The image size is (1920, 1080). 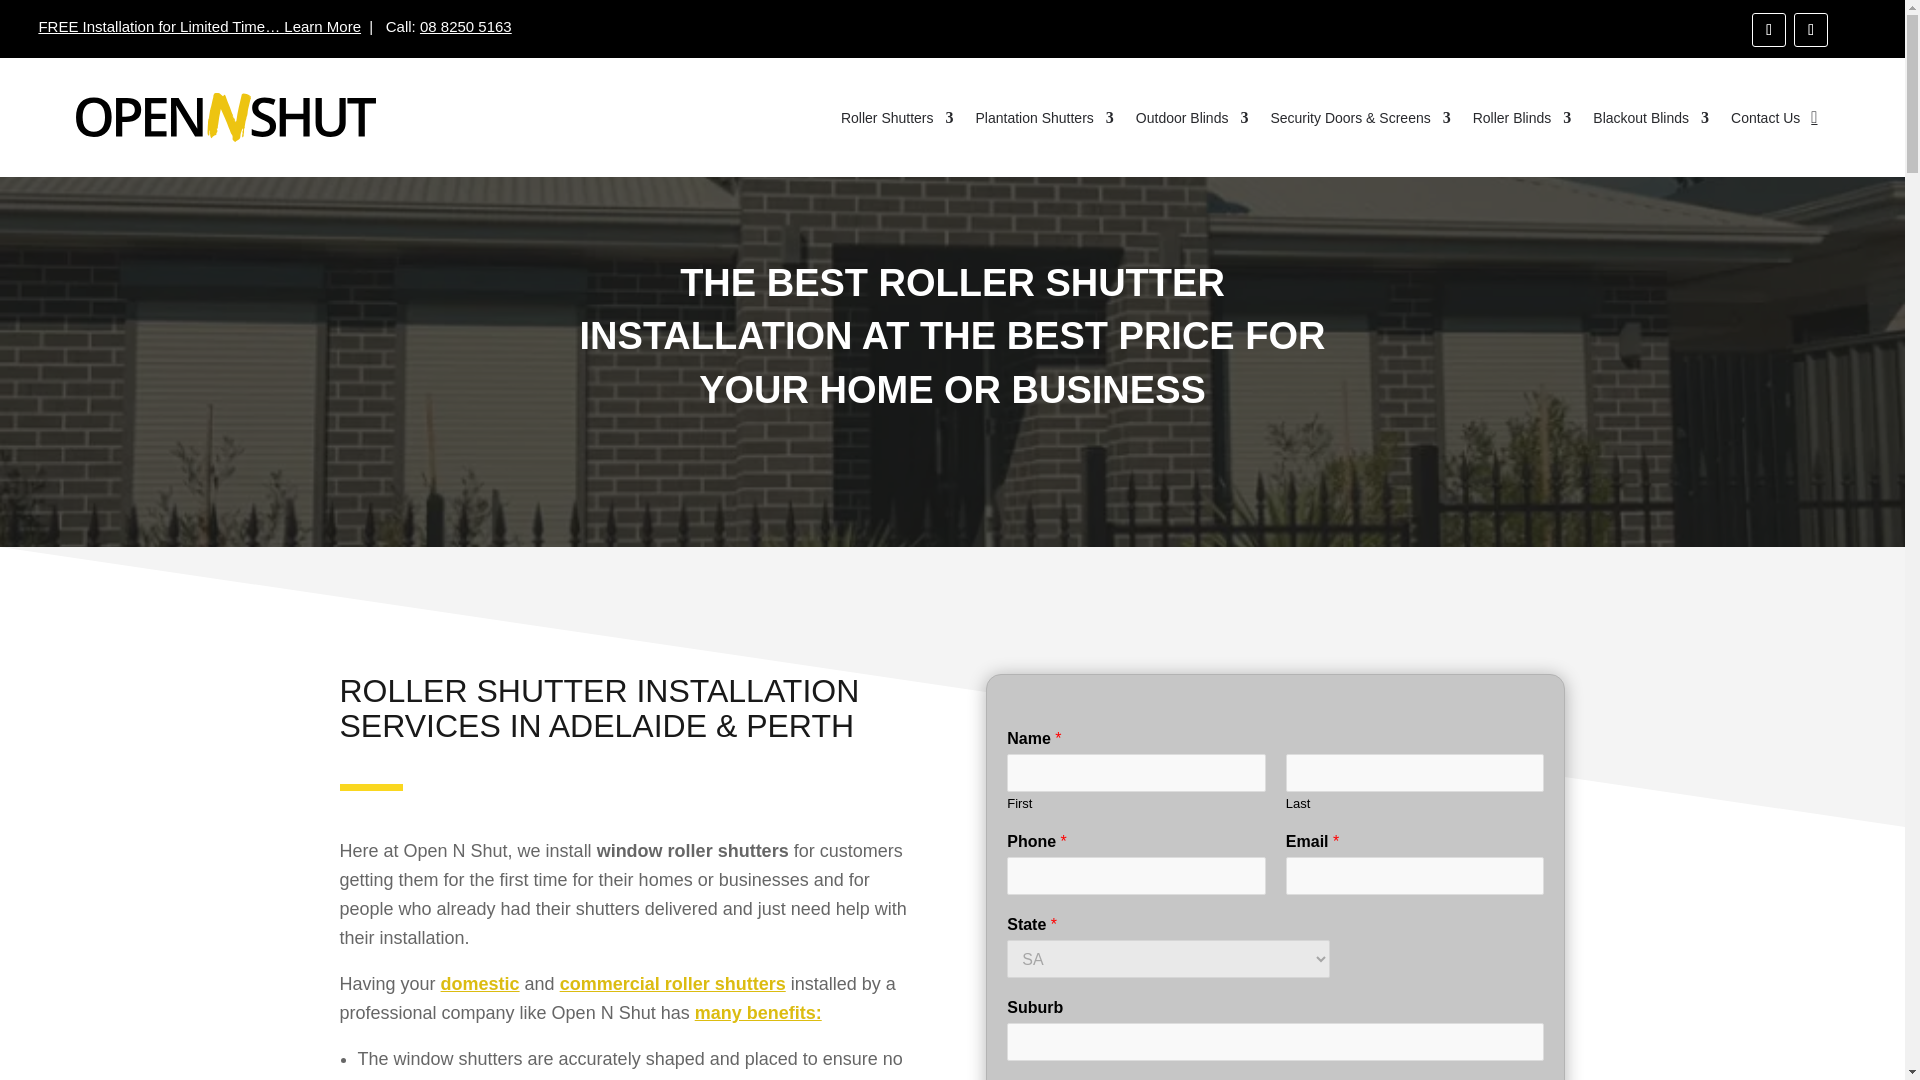 What do you see at coordinates (1044, 117) in the screenshot?
I see `Plantation Shutters` at bounding box center [1044, 117].